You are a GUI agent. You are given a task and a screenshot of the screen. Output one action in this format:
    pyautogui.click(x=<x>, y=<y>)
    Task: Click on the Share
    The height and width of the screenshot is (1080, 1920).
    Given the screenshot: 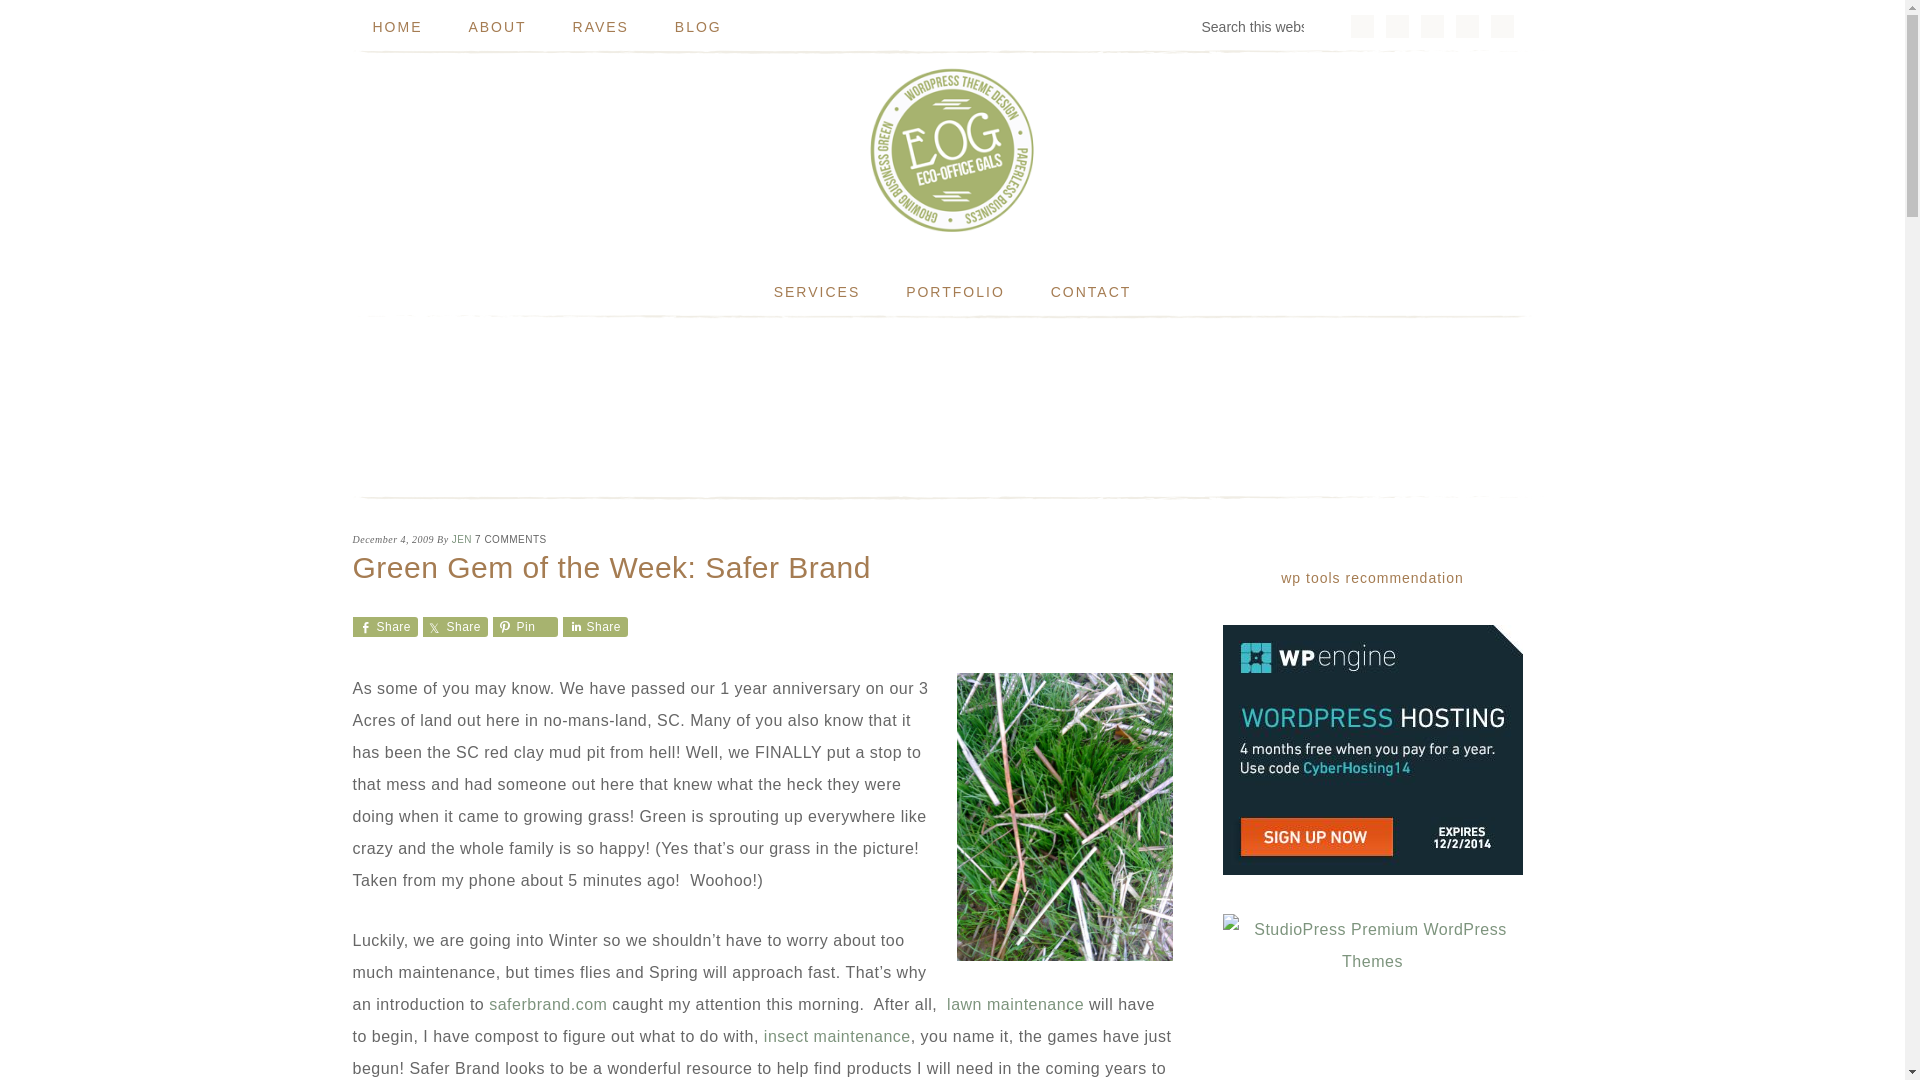 What is the action you would take?
    pyautogui.click(x=384, y=626)
    